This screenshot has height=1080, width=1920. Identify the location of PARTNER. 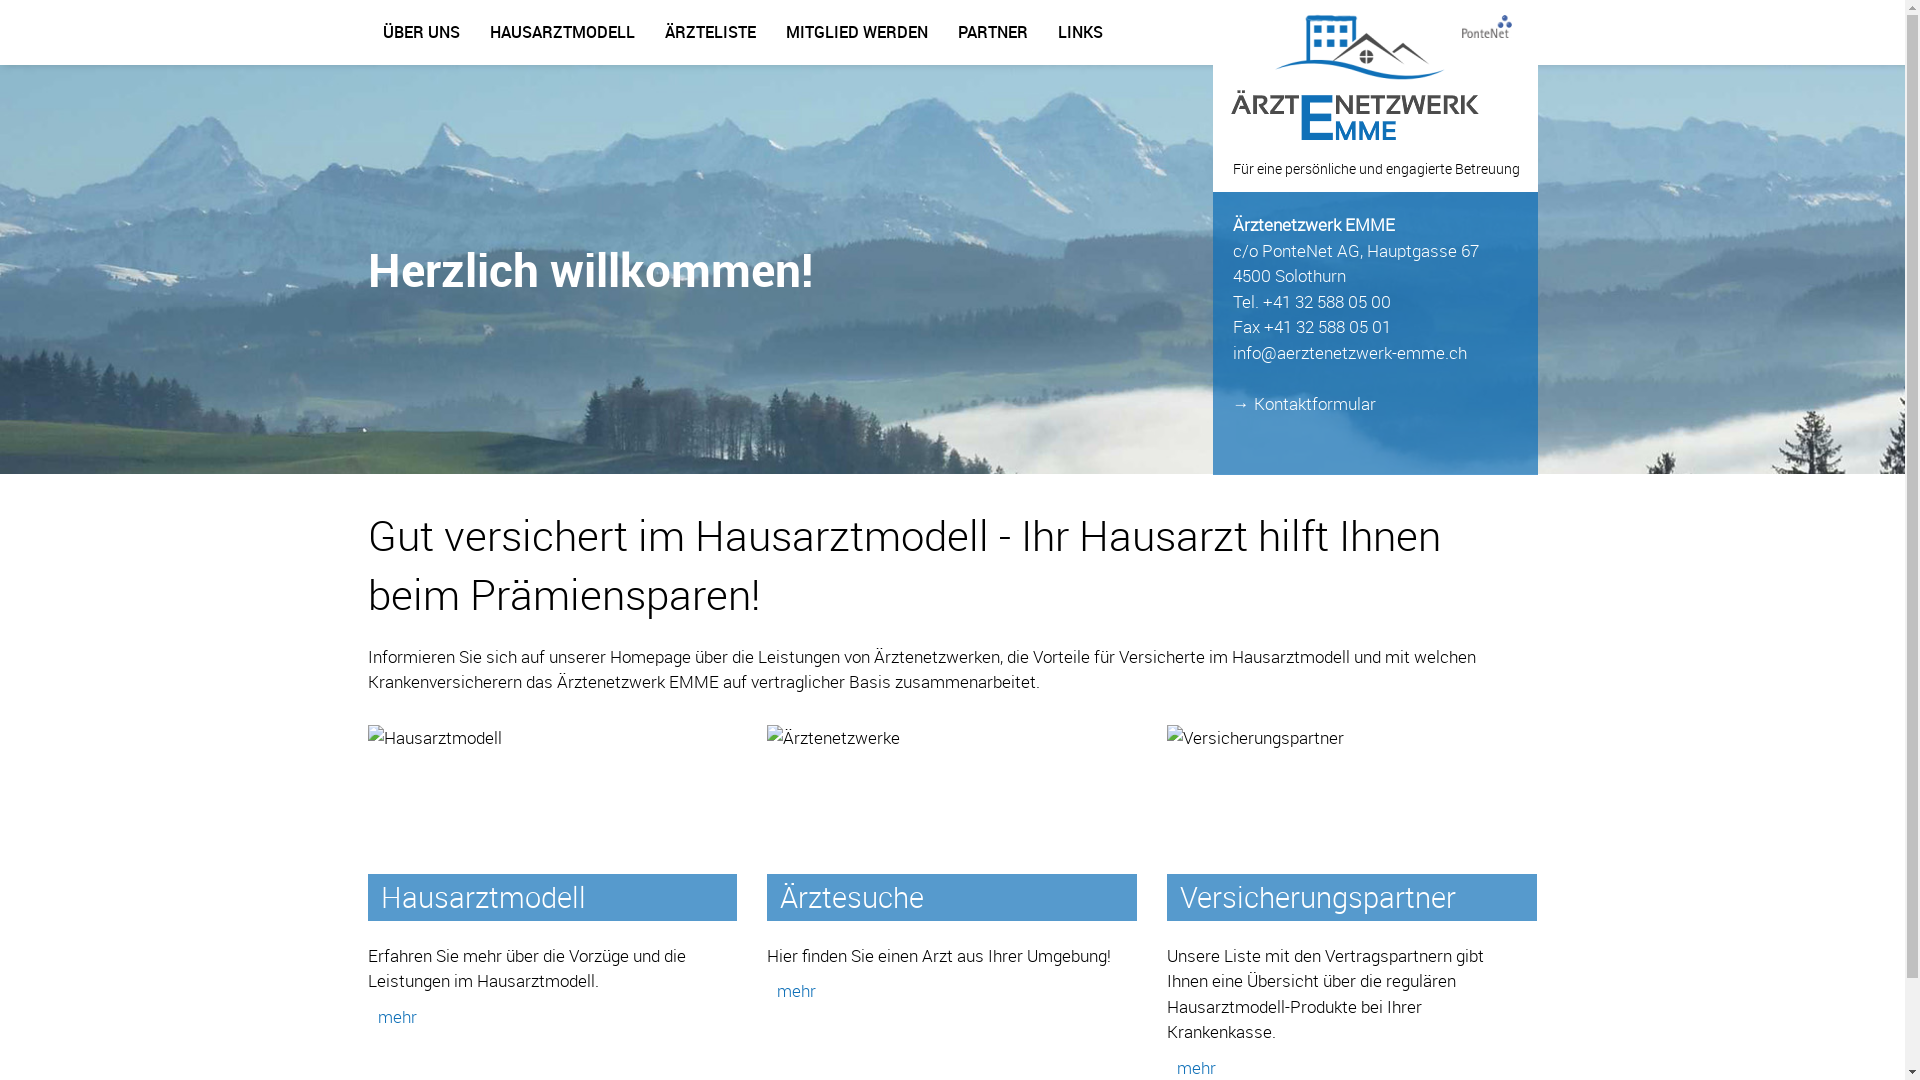
(992, 32).